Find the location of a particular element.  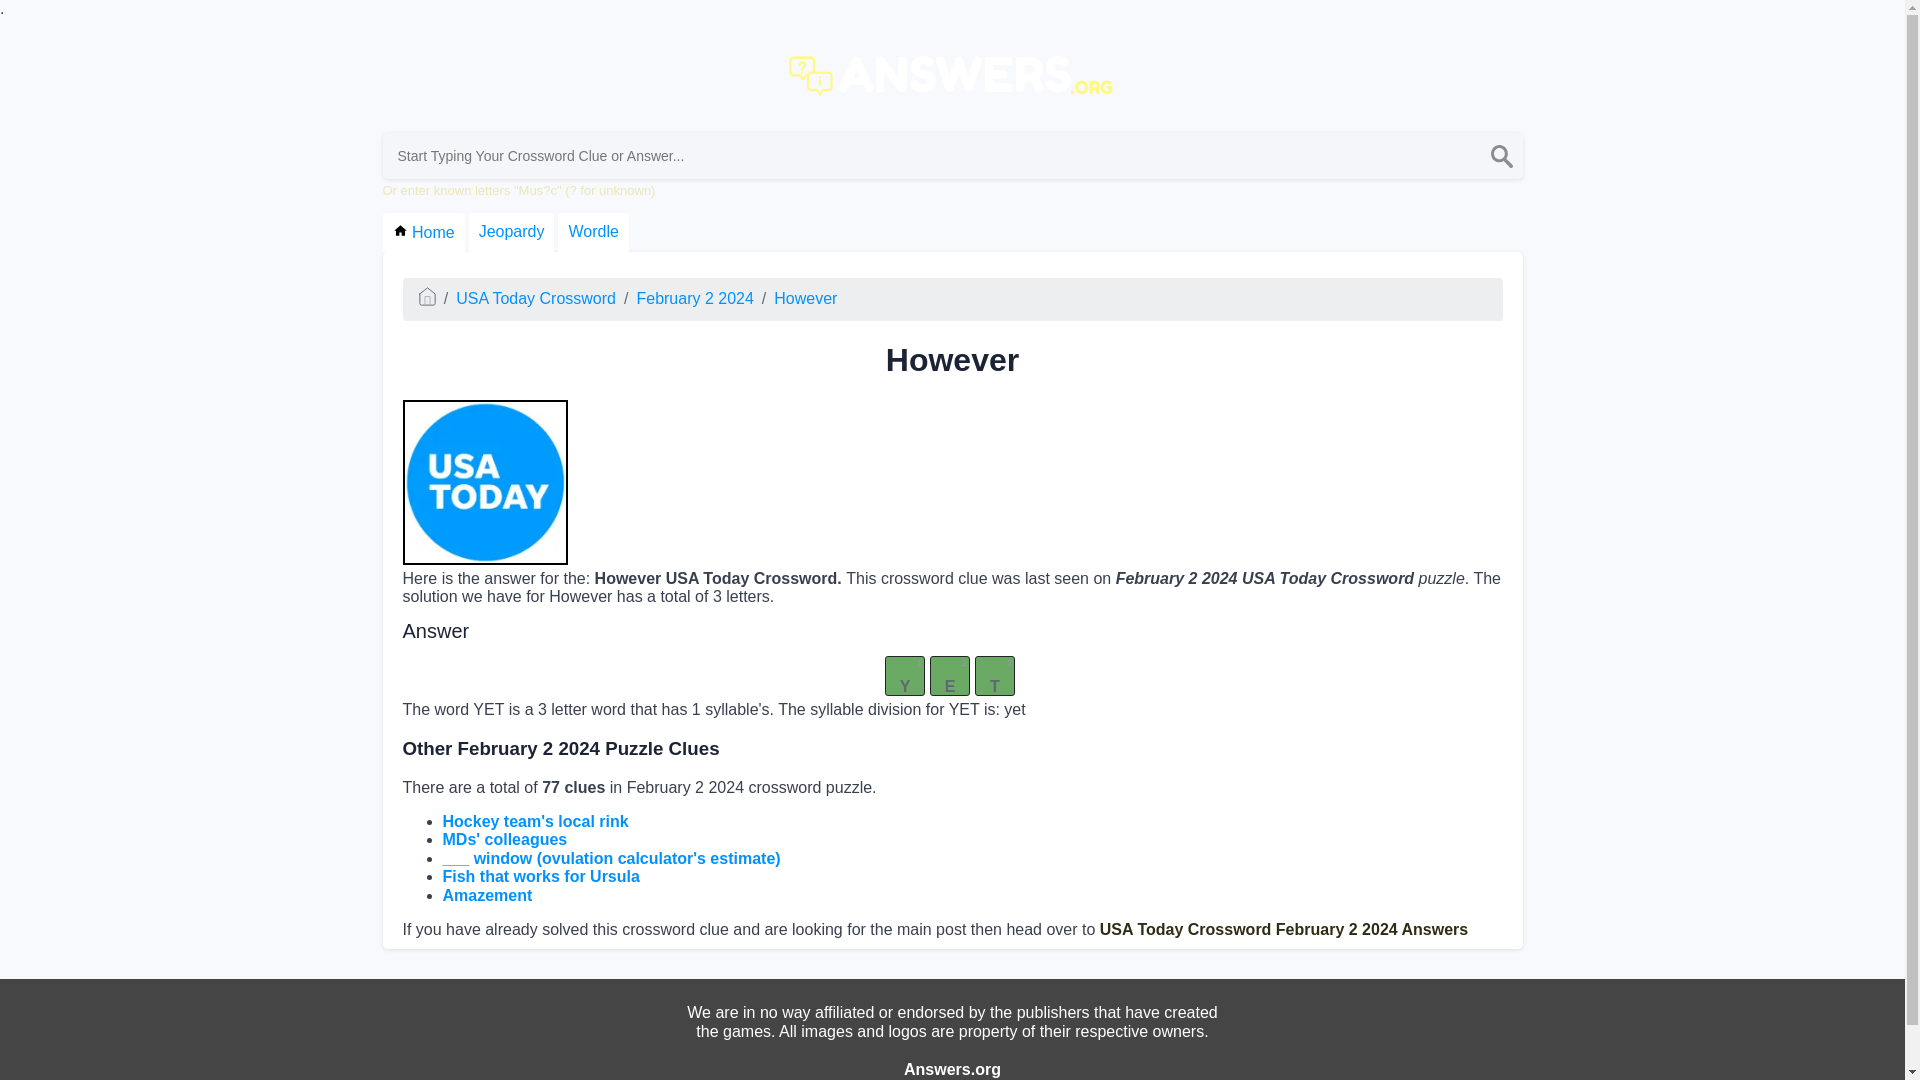

Answers.org is located at coordinates (952, 1068).